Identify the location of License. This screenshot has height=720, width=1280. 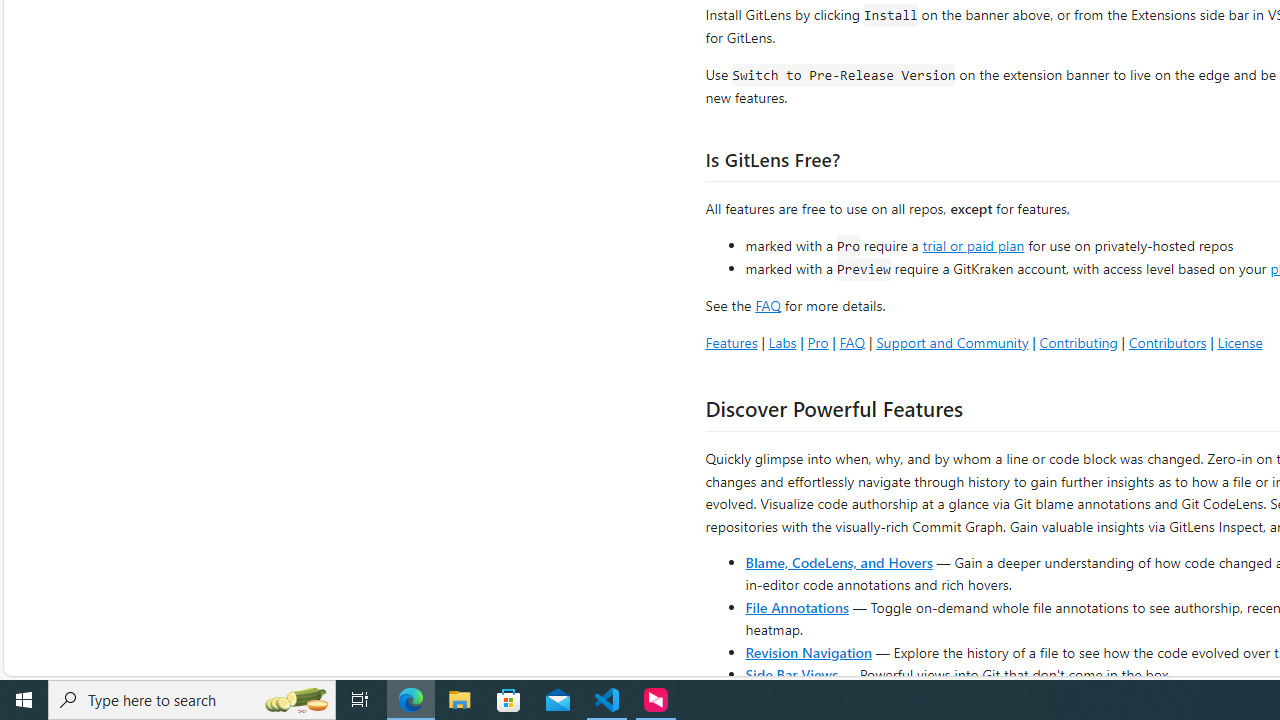
(1240, 342).